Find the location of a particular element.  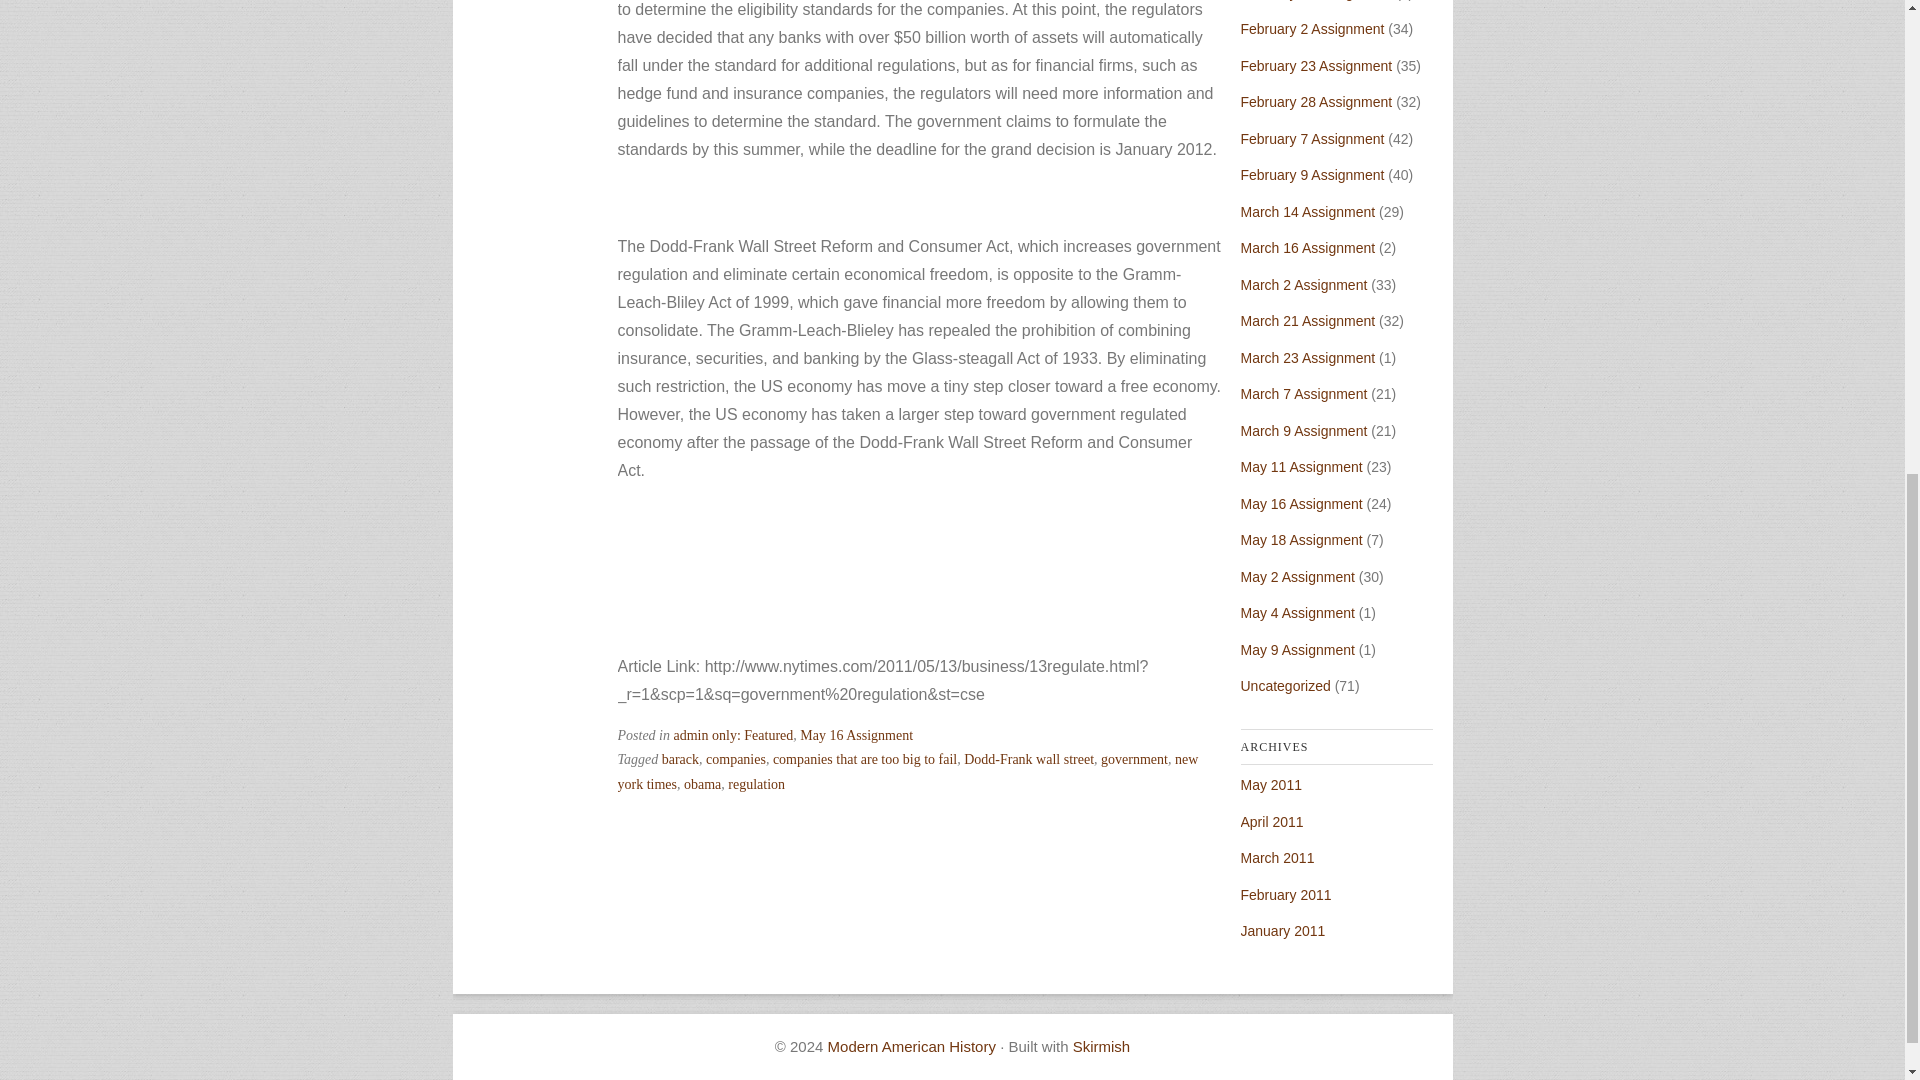

government is located at coordinates (1134, 758).